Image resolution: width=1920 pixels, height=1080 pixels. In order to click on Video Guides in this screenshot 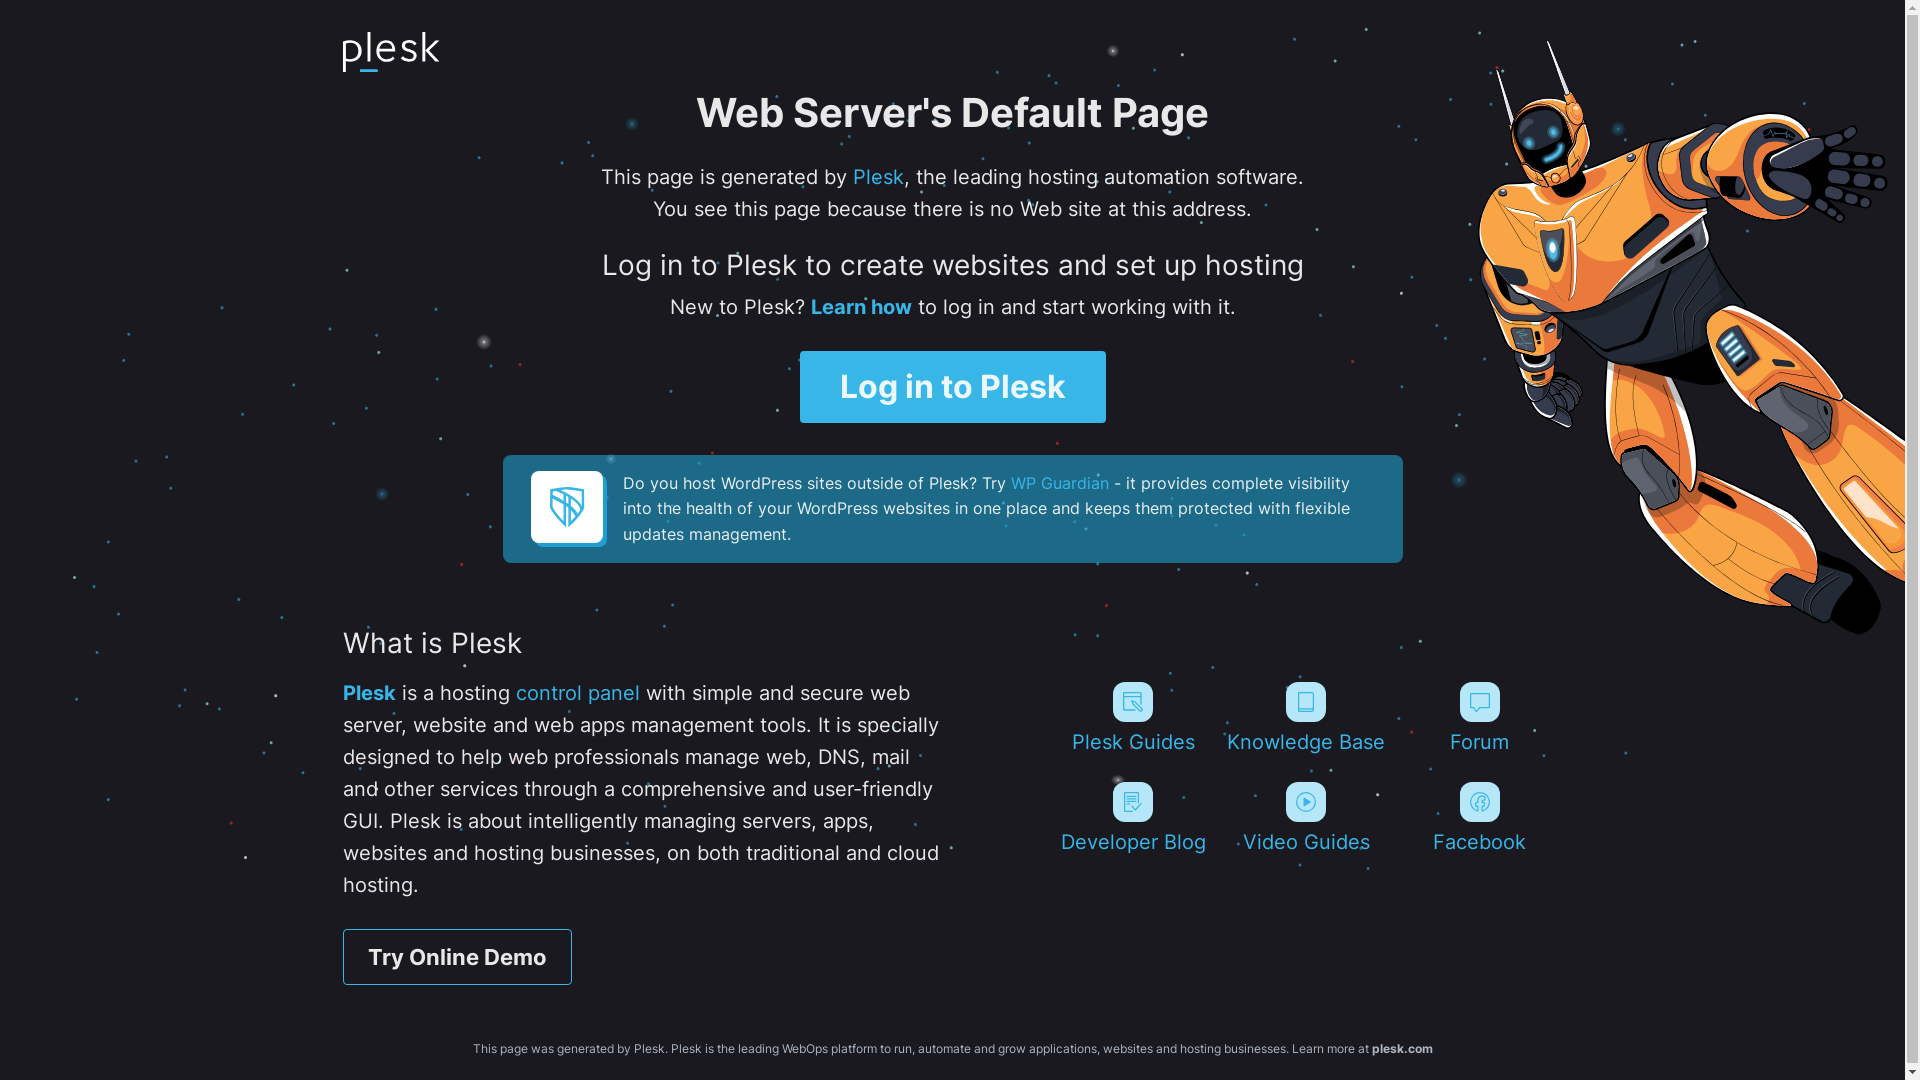, I will do `click(1306, 818)`.